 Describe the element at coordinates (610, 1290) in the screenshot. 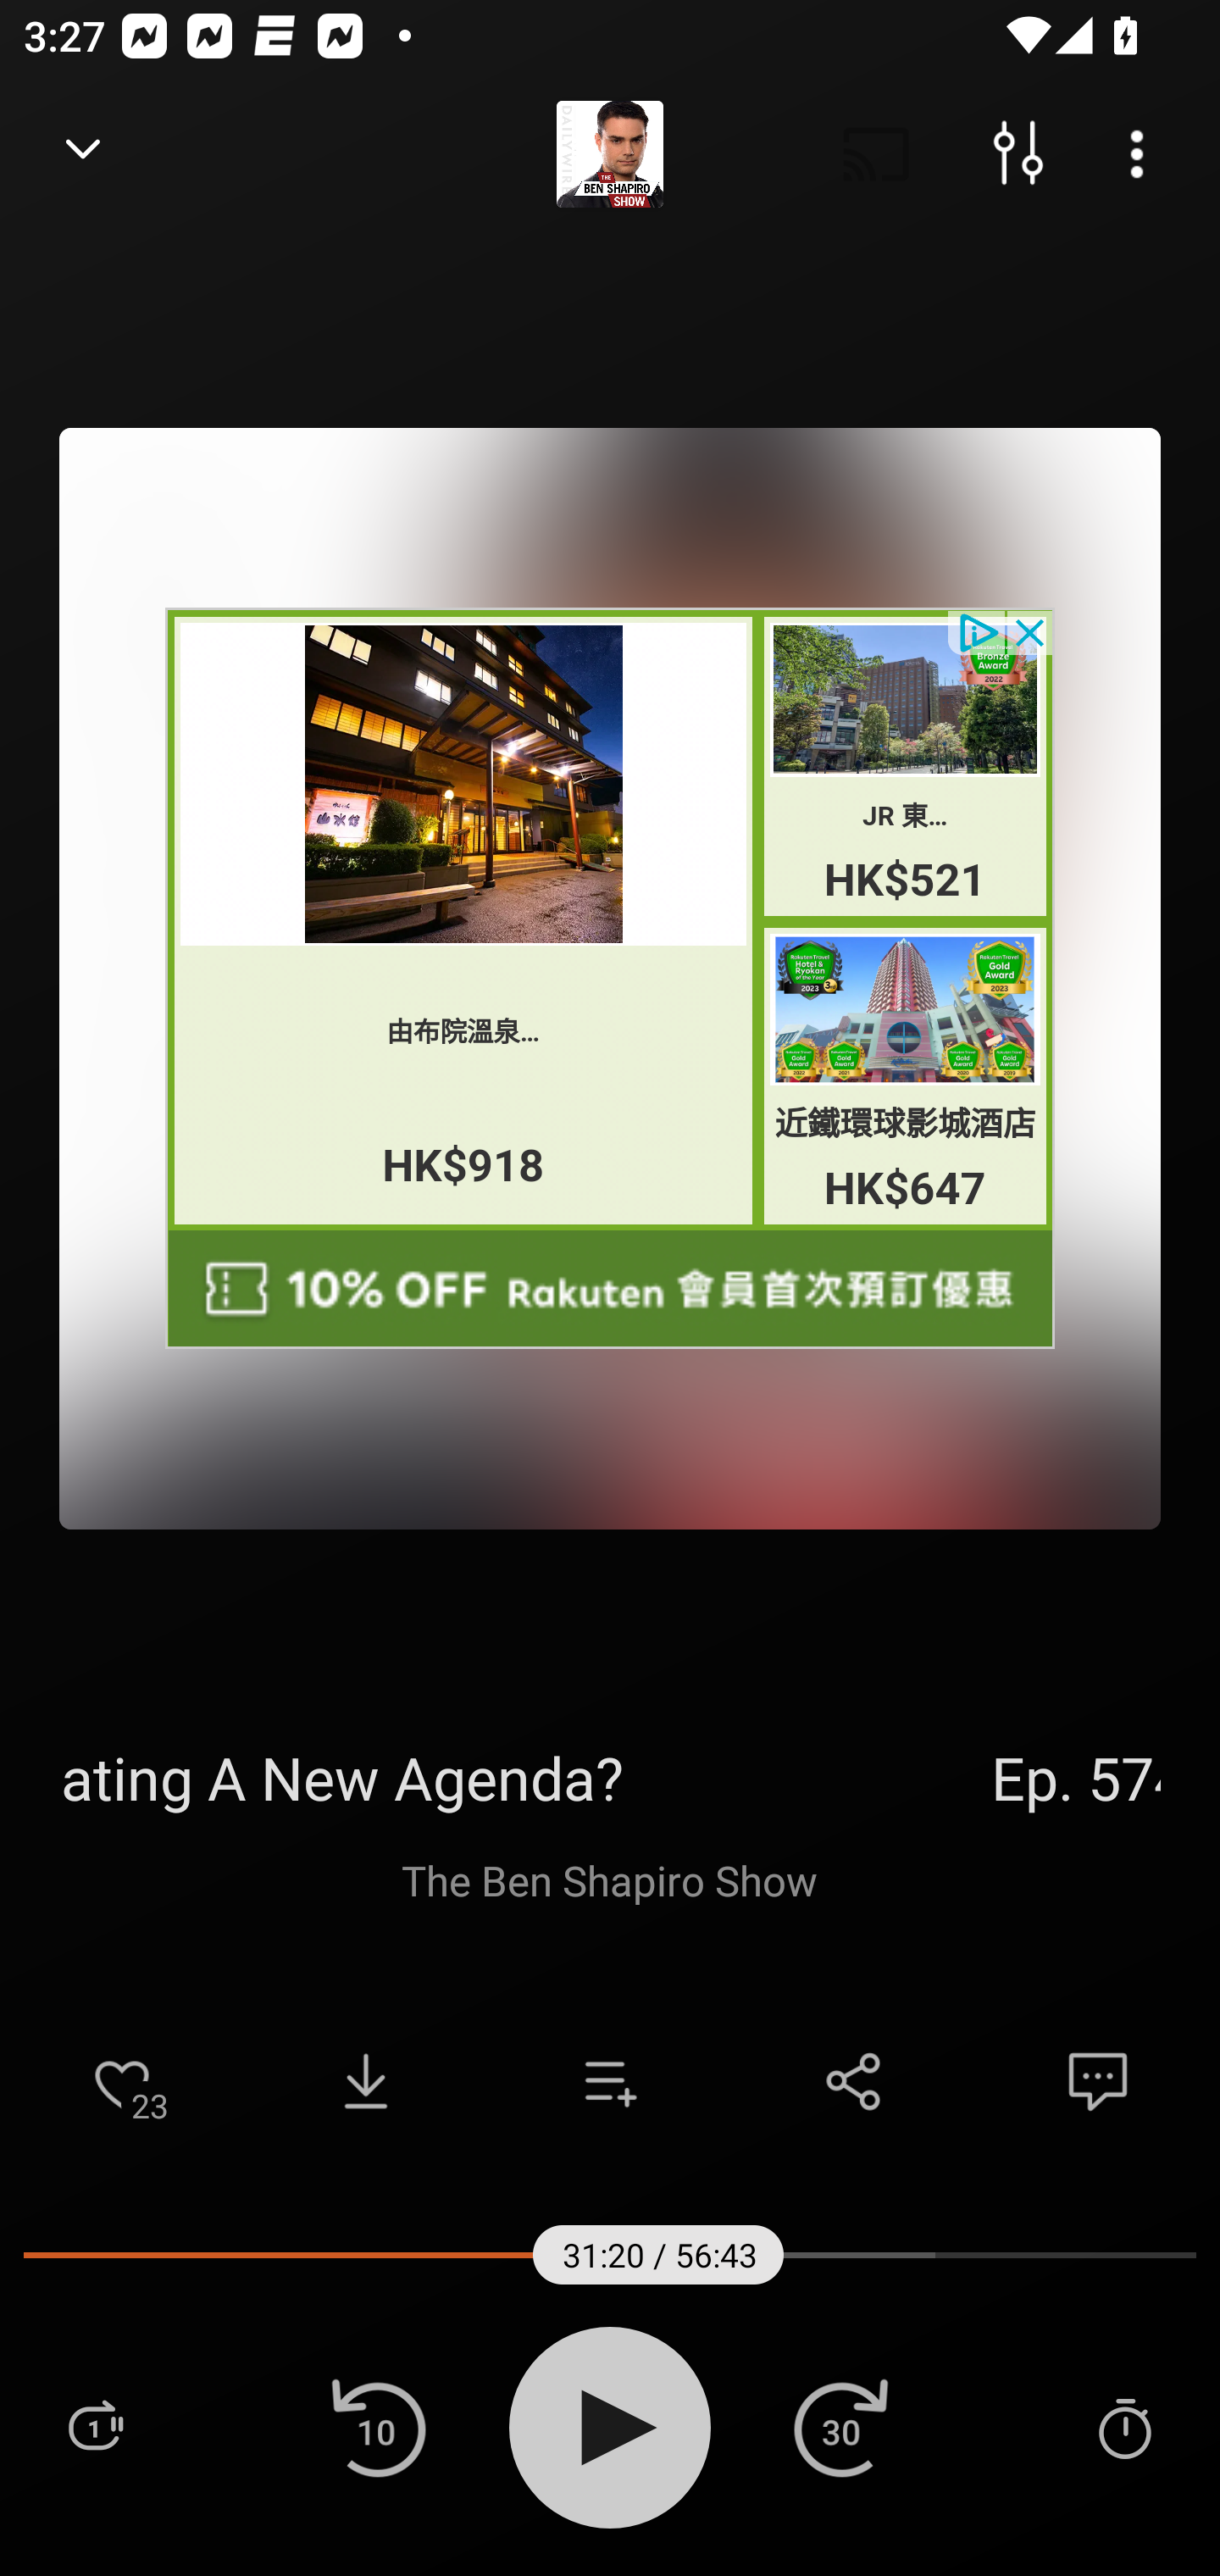

I see `  ` at that location.